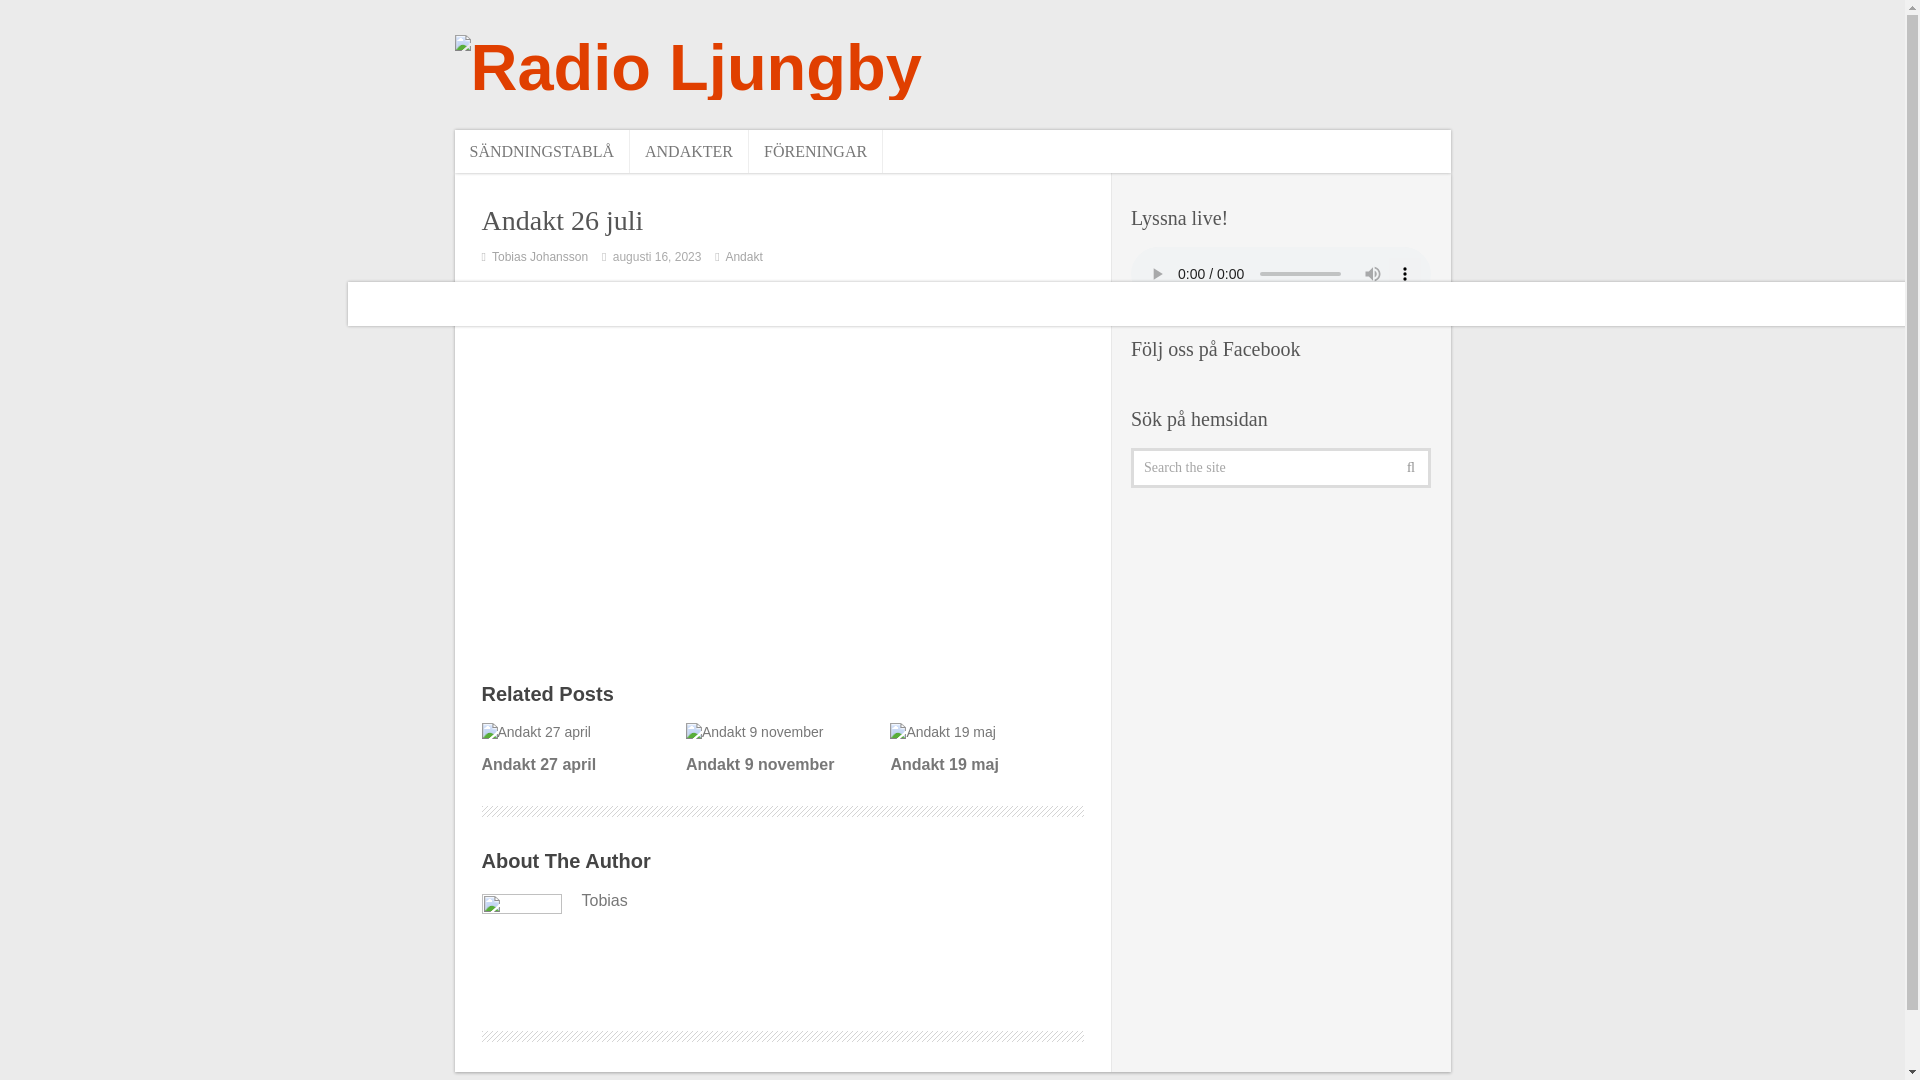 This screenshot has height=1080, width=1920. What do you see at coordinates (780, 749) in the screenshot?
I see `Andakt 9 november` at bounding box center [780, 749].